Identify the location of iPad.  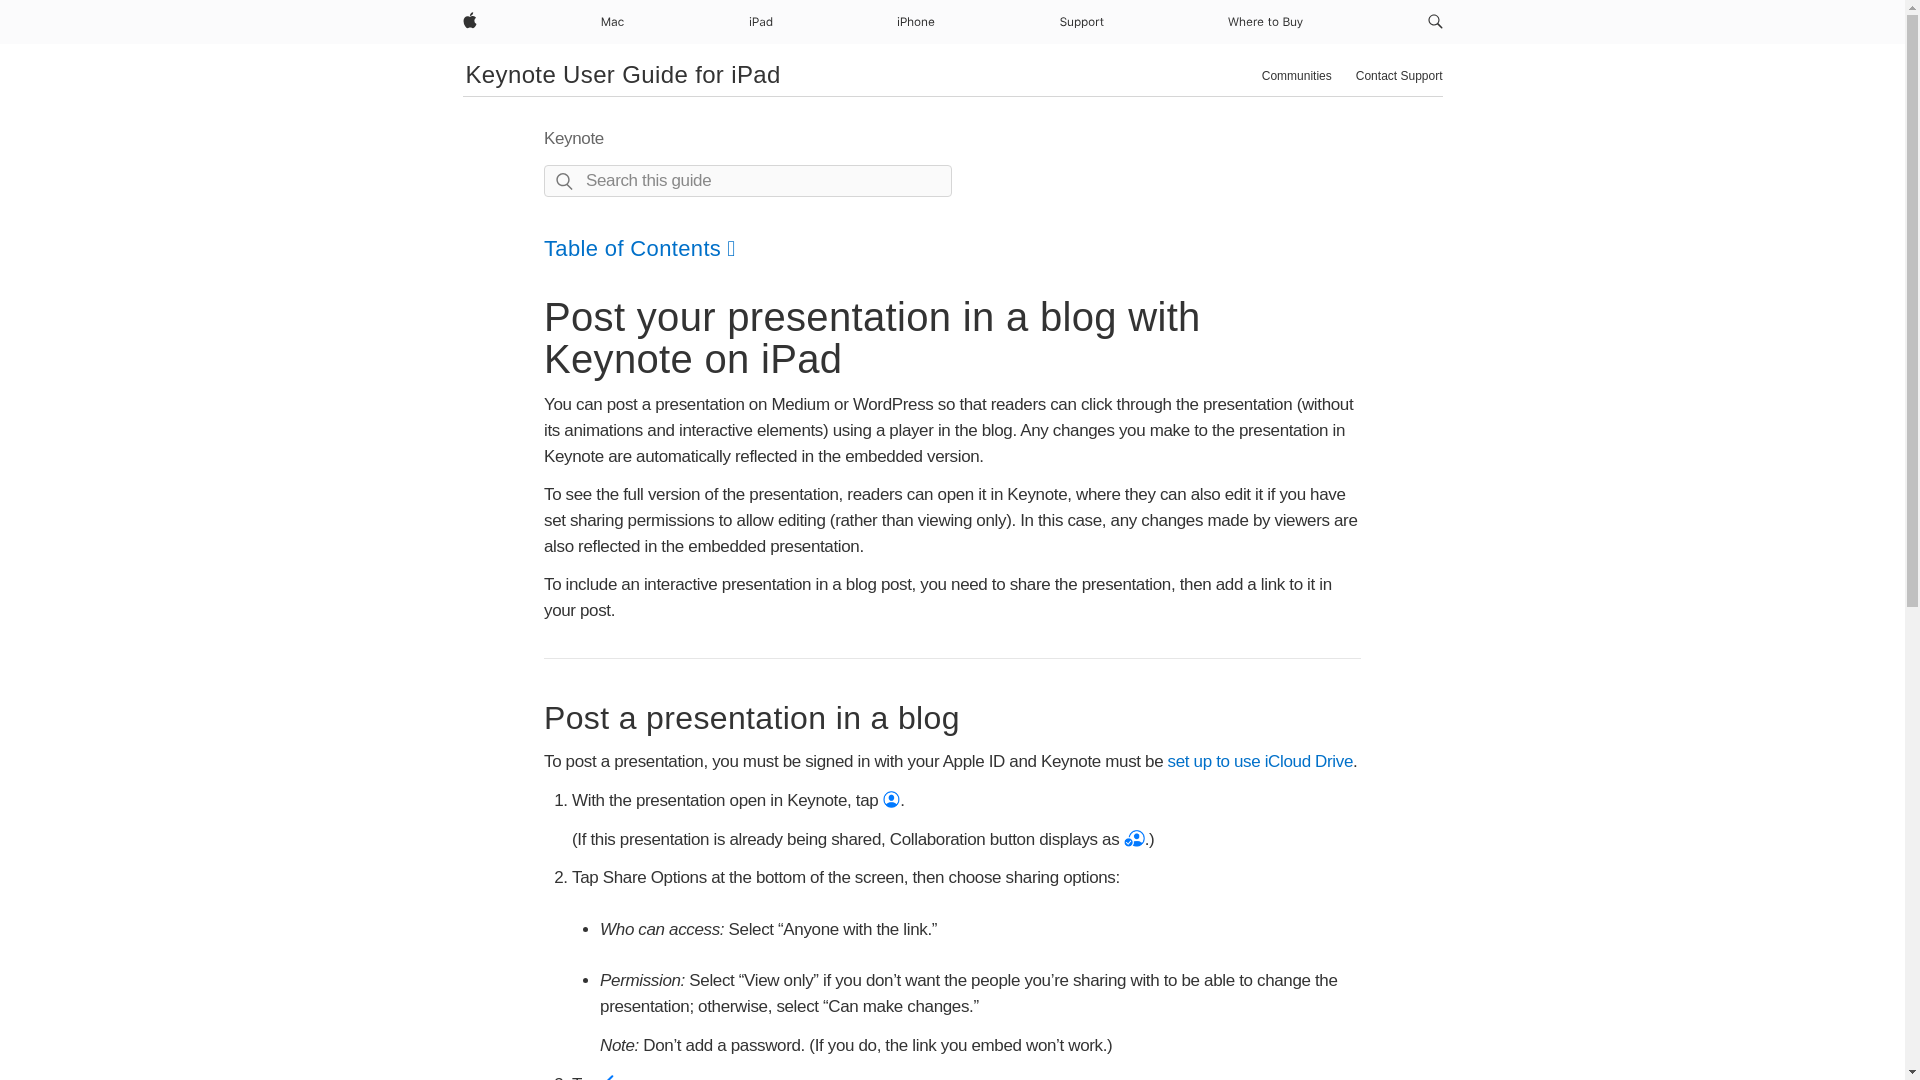
(759, 22).